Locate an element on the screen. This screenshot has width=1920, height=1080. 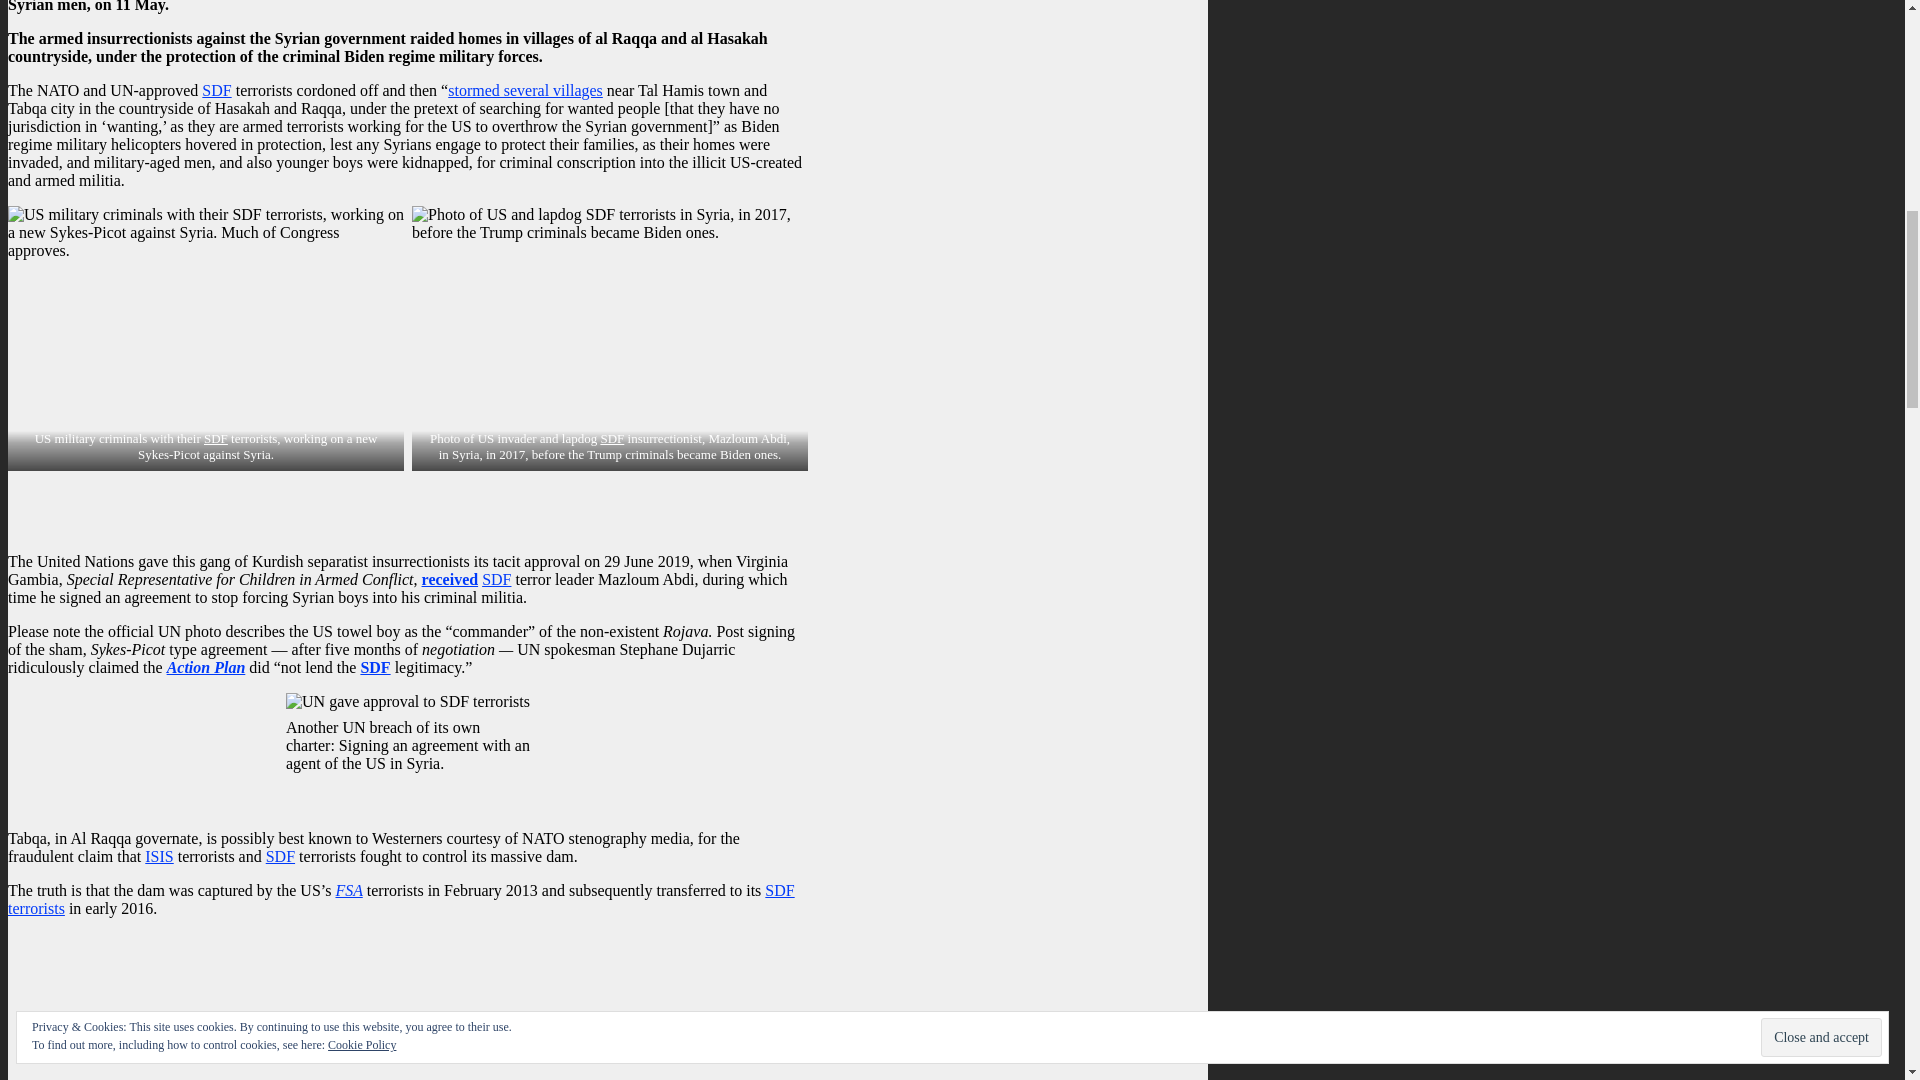
stormed several villages is located at coordinates (524, 90).